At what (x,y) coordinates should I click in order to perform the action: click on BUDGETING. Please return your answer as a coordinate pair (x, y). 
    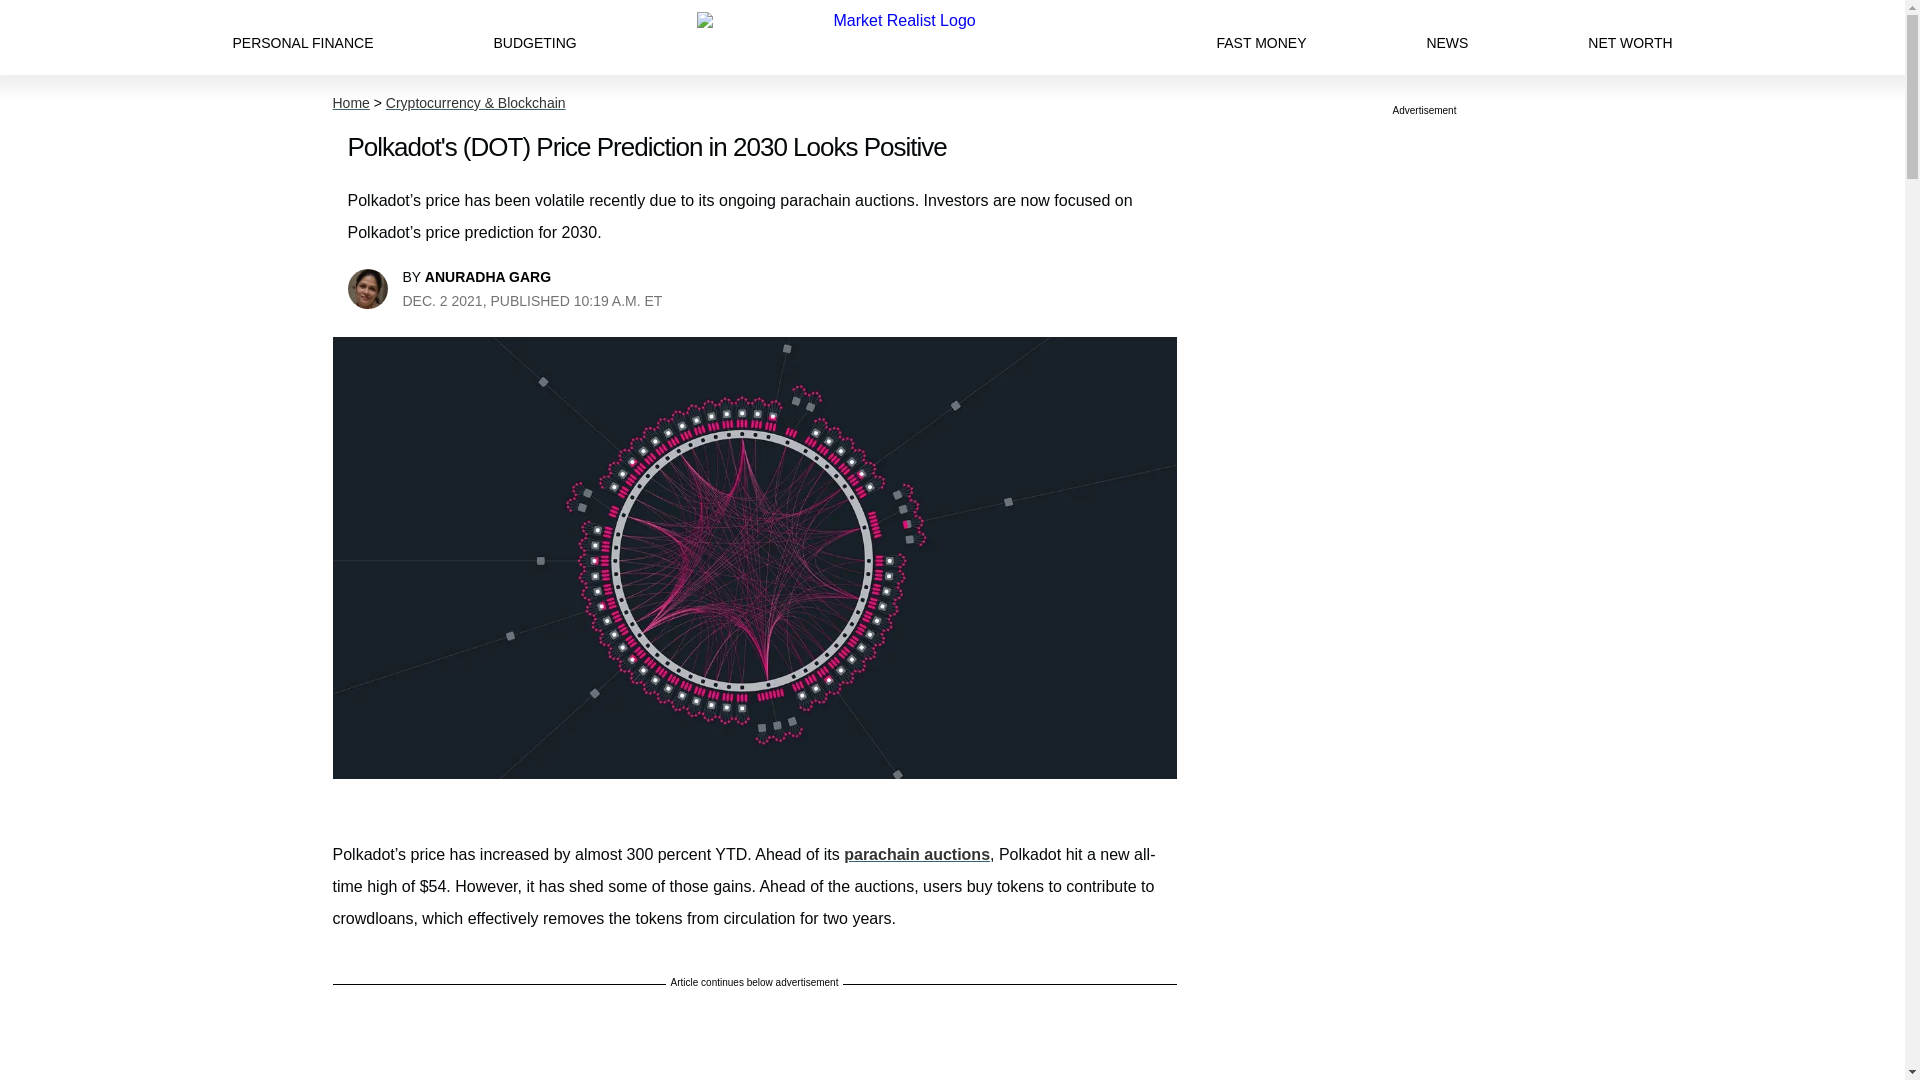
    Looking at the image, I should click on (534, 37).